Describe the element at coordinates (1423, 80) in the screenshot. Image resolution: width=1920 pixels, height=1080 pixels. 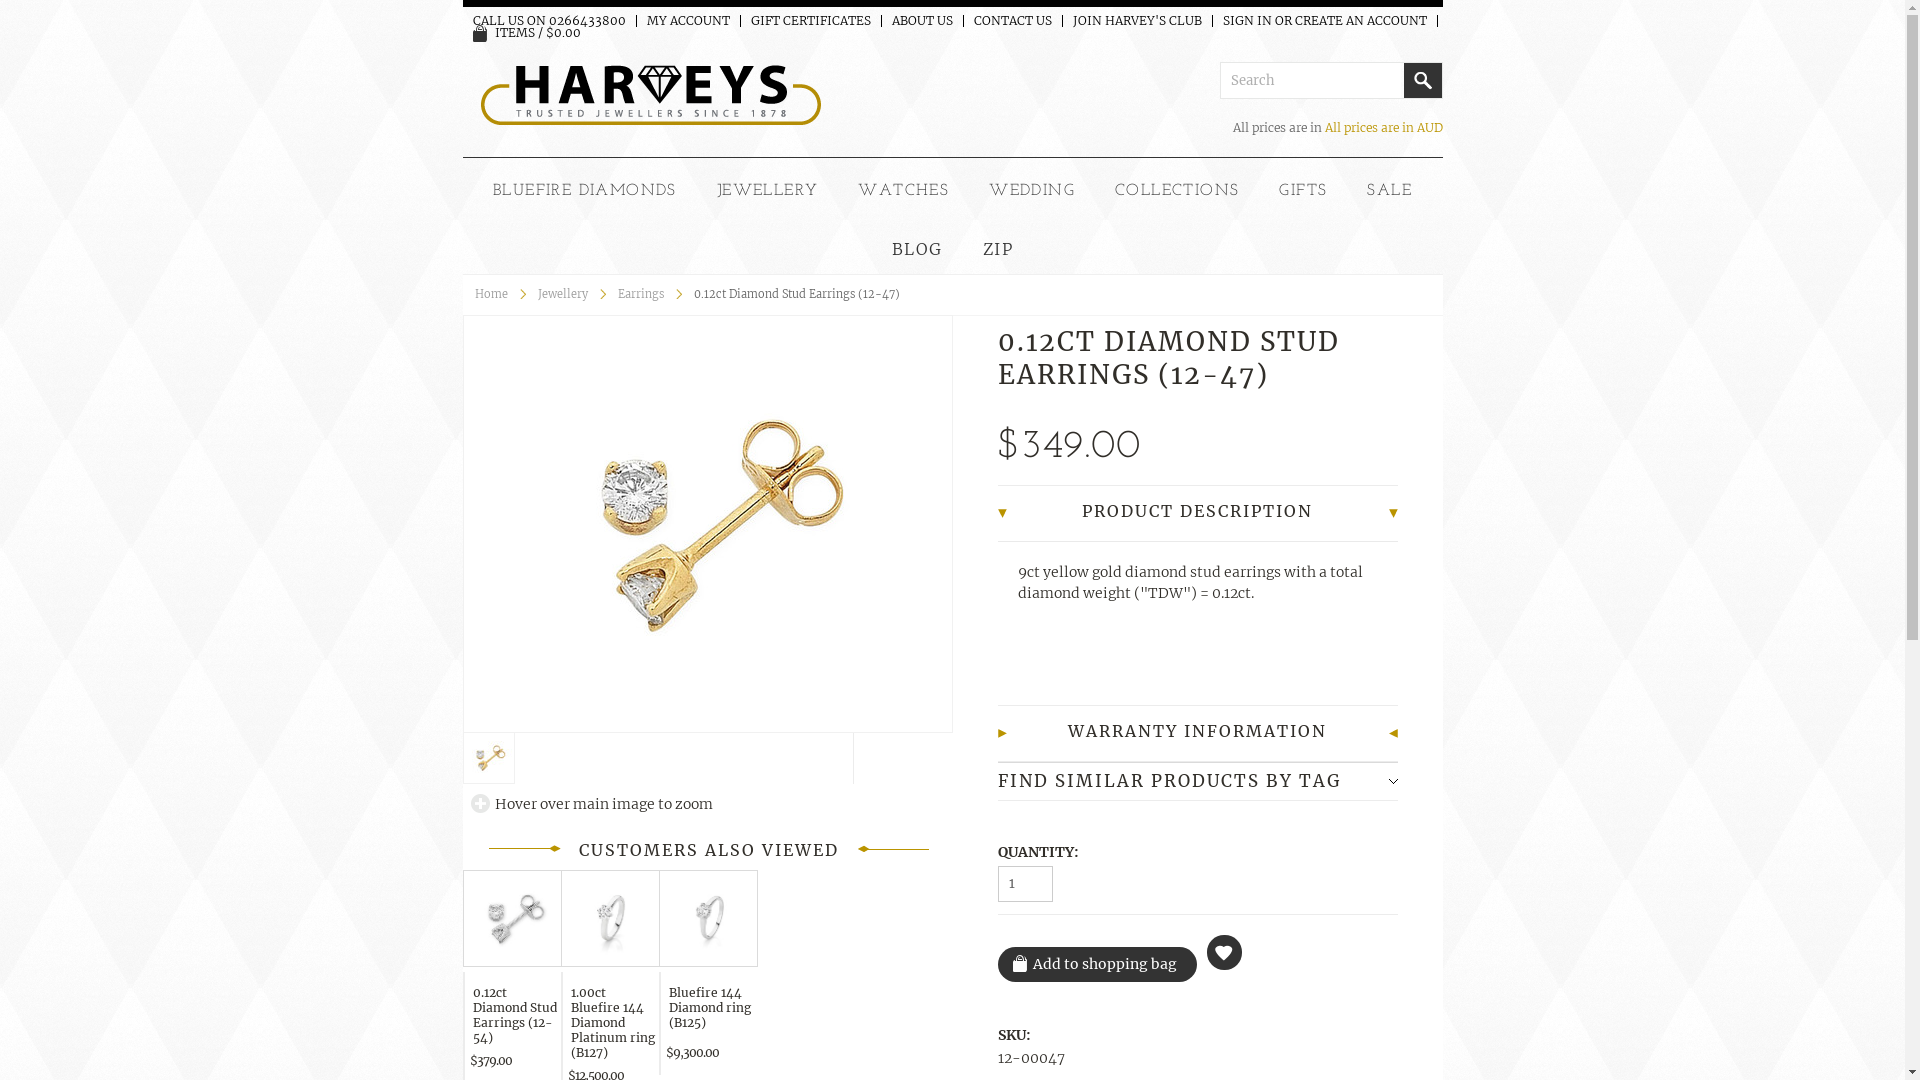
I see `Search` at that location.